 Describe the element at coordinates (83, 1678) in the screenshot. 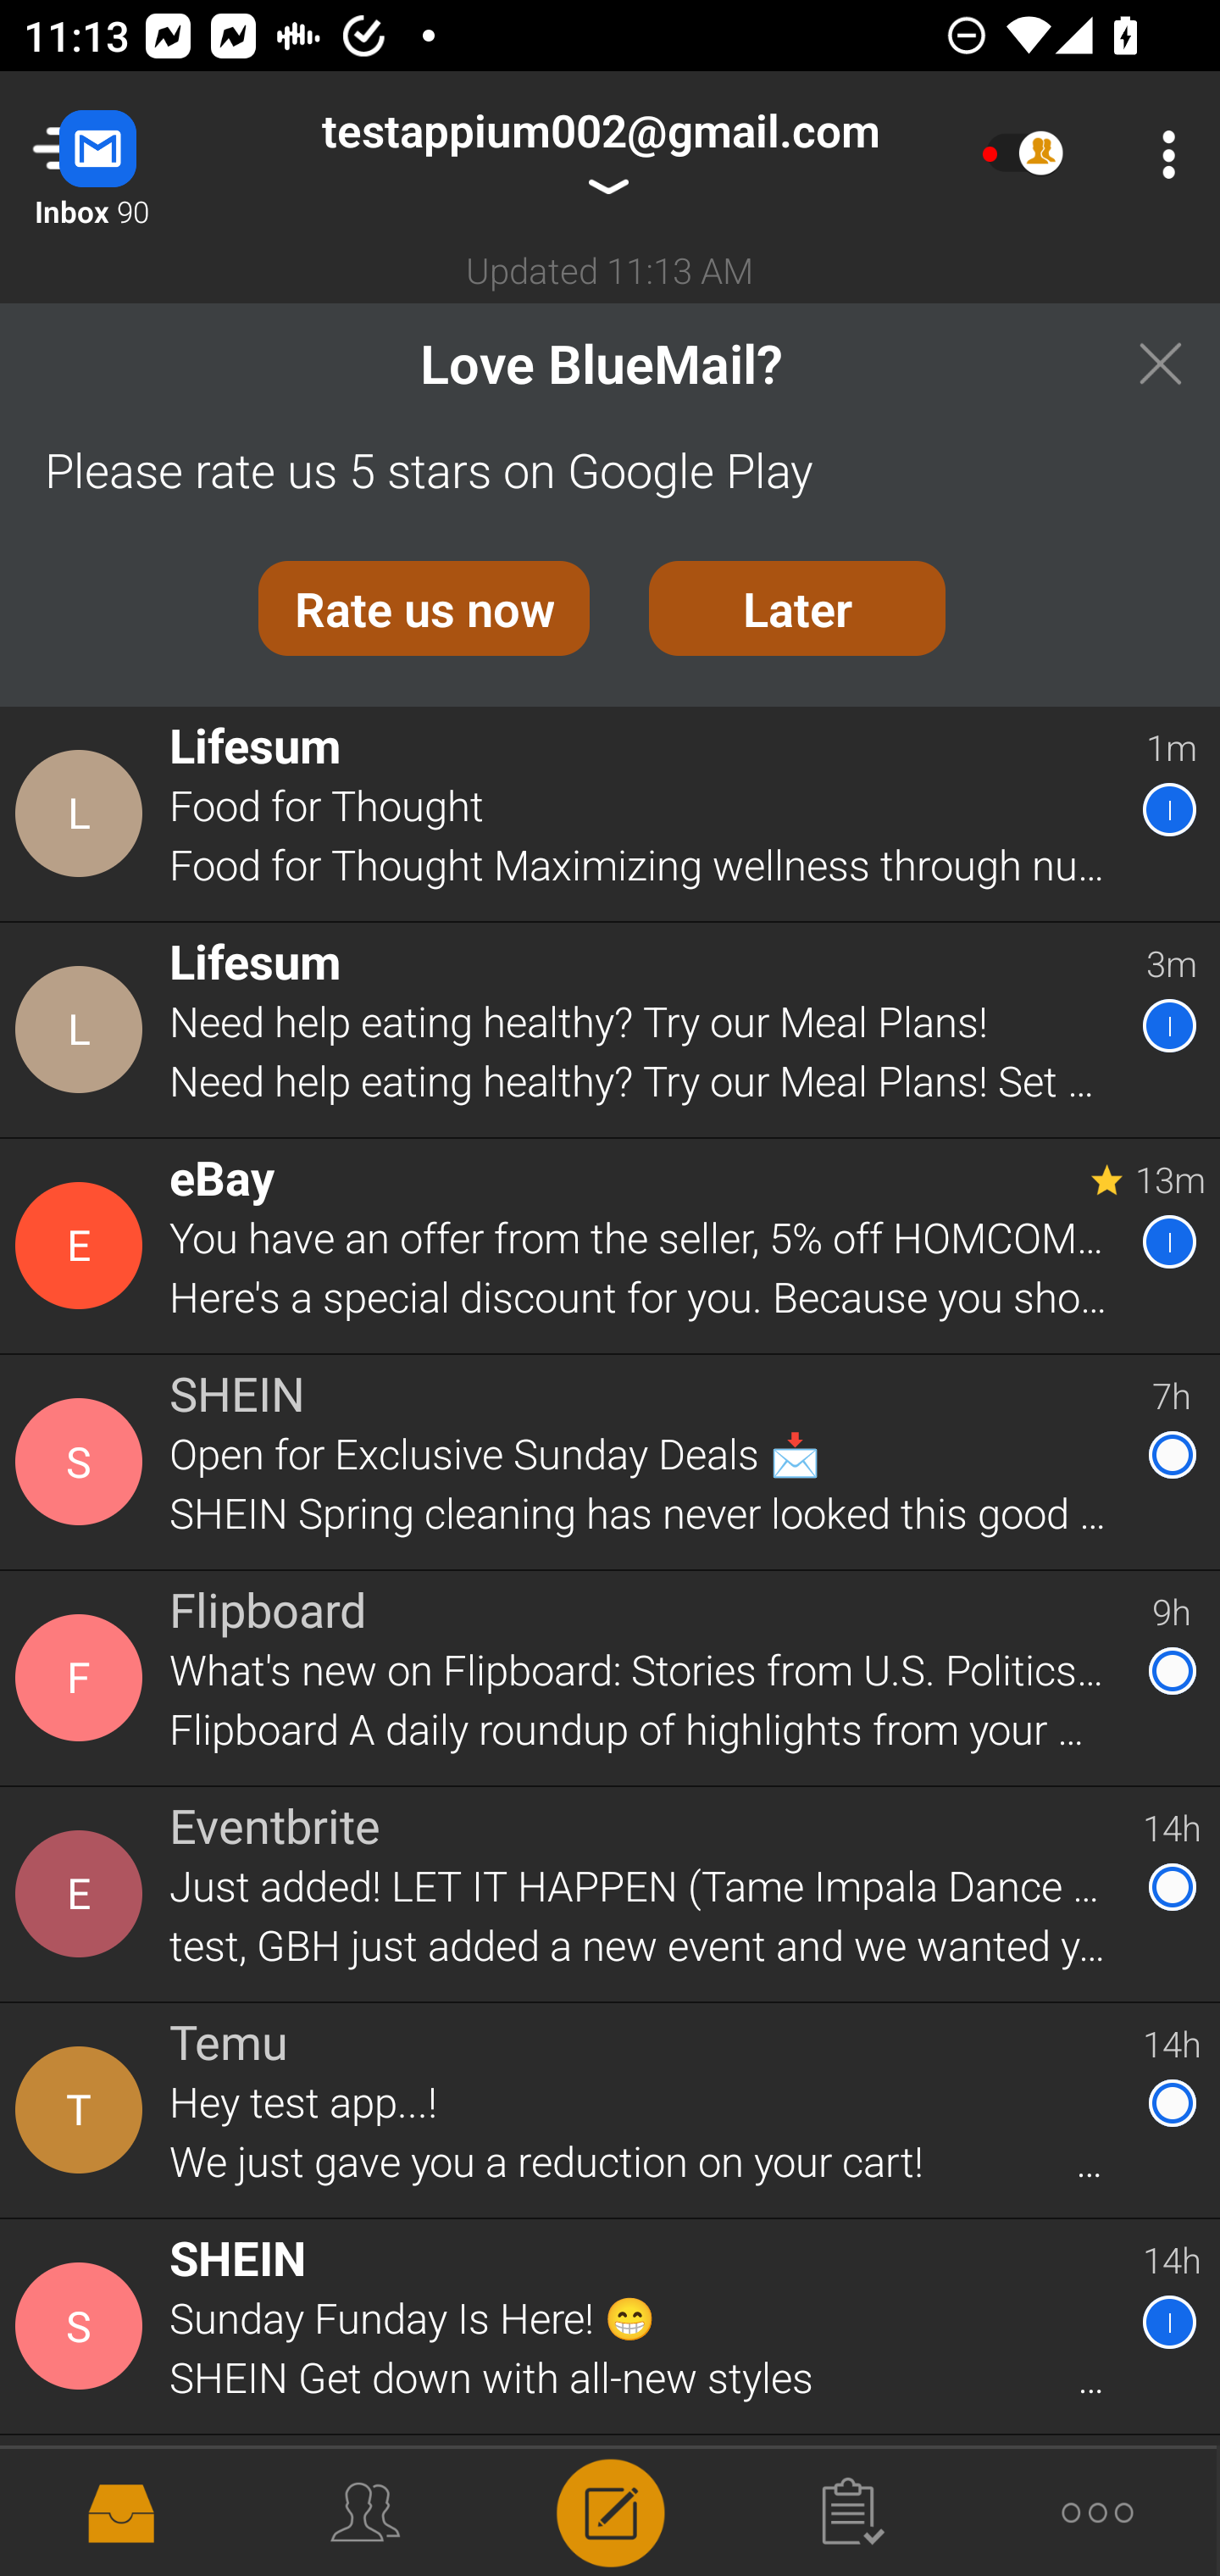

I see `Contact Details` at that location.